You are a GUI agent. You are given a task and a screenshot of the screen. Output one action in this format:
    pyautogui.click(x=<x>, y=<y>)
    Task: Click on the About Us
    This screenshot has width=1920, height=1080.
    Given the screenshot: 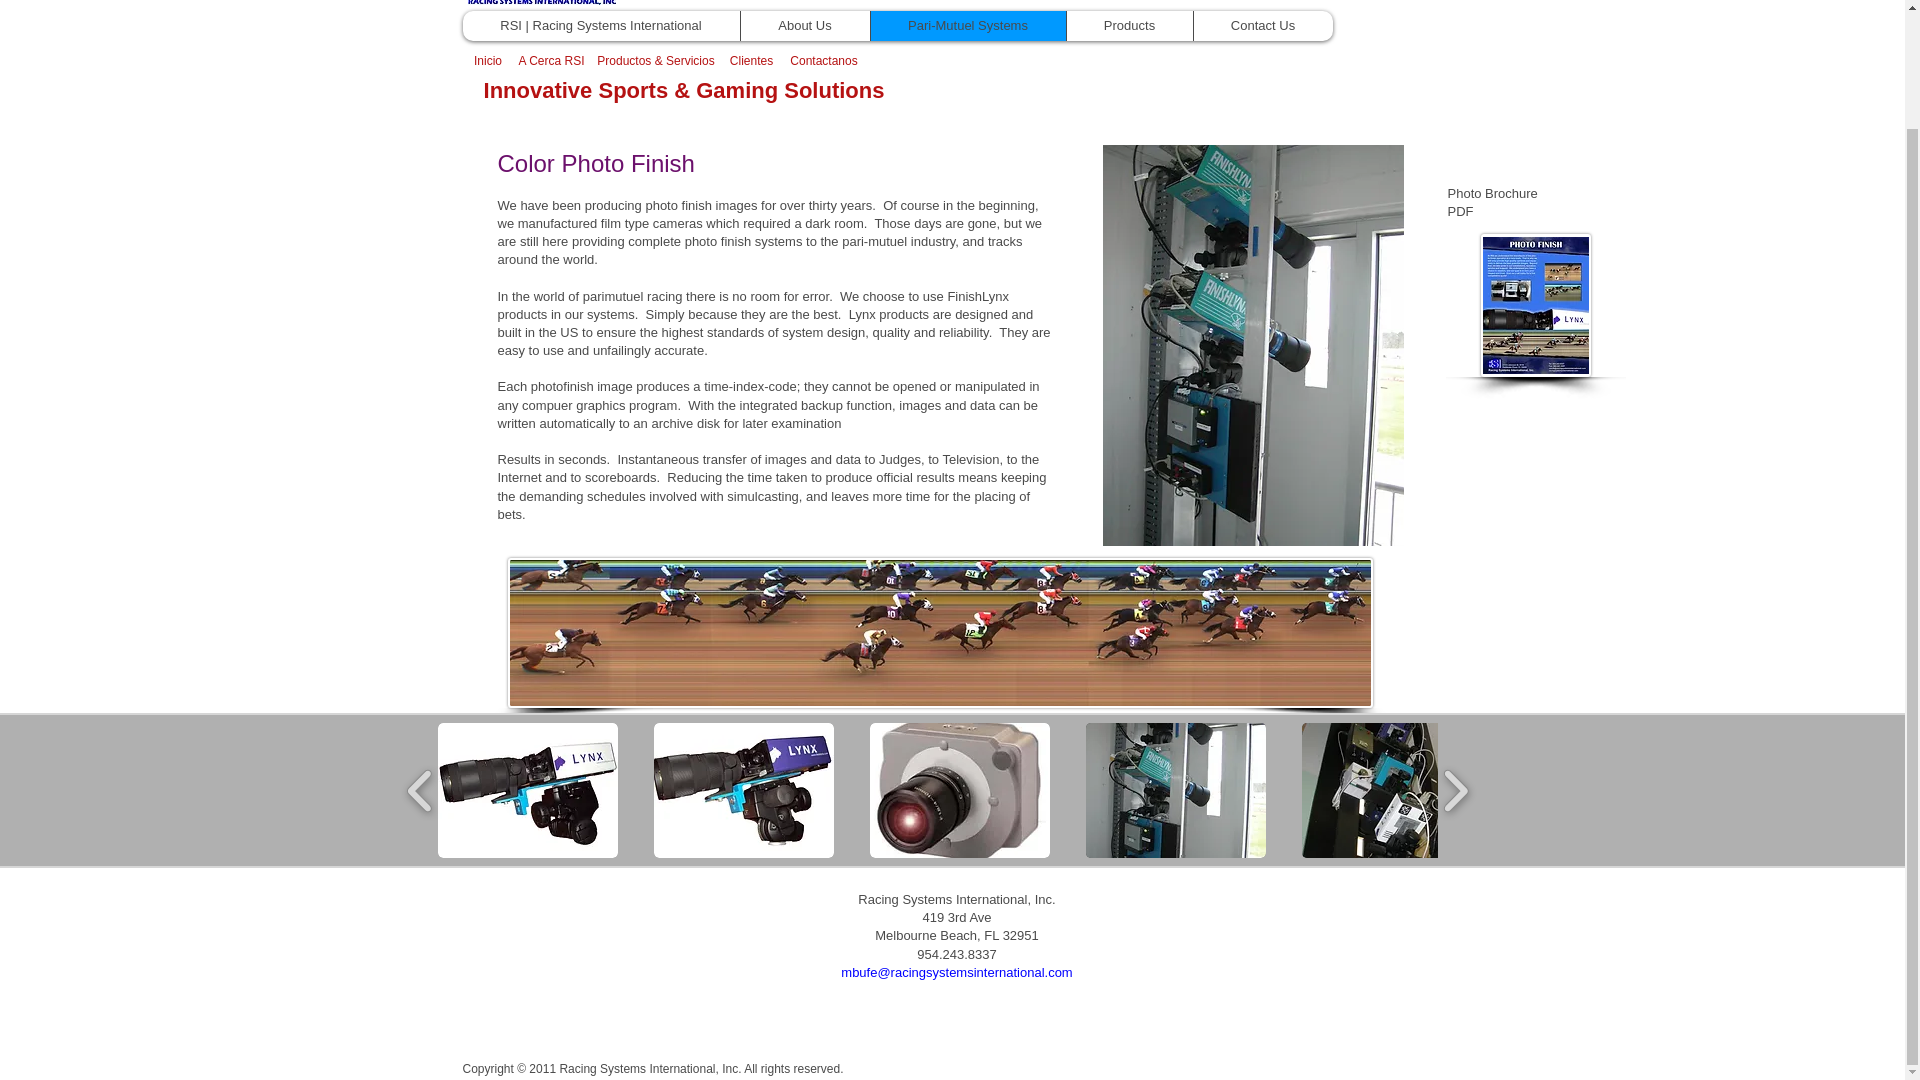 What is the action you would take?
    pyautogui.click(x=804, y=26)
    